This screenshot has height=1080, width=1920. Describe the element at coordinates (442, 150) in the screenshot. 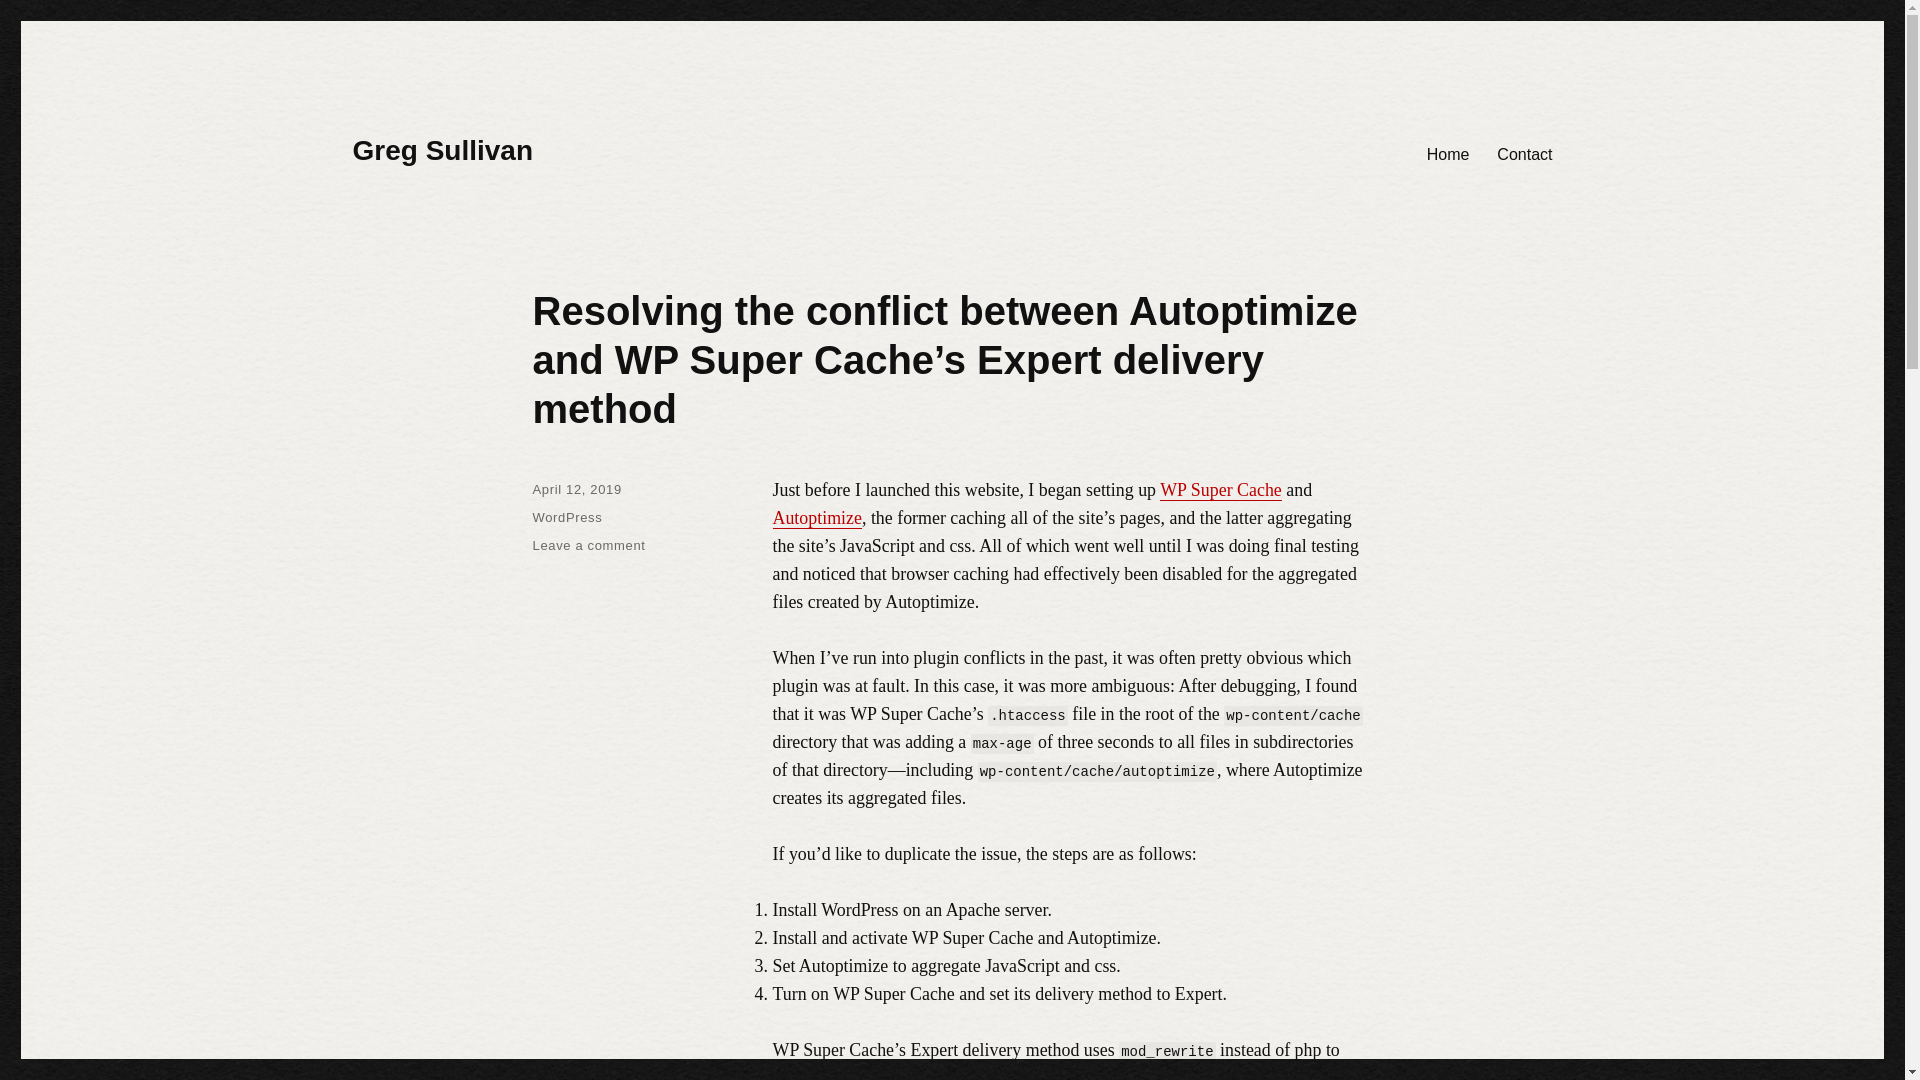

I see `Greg Sullivan` at that location.